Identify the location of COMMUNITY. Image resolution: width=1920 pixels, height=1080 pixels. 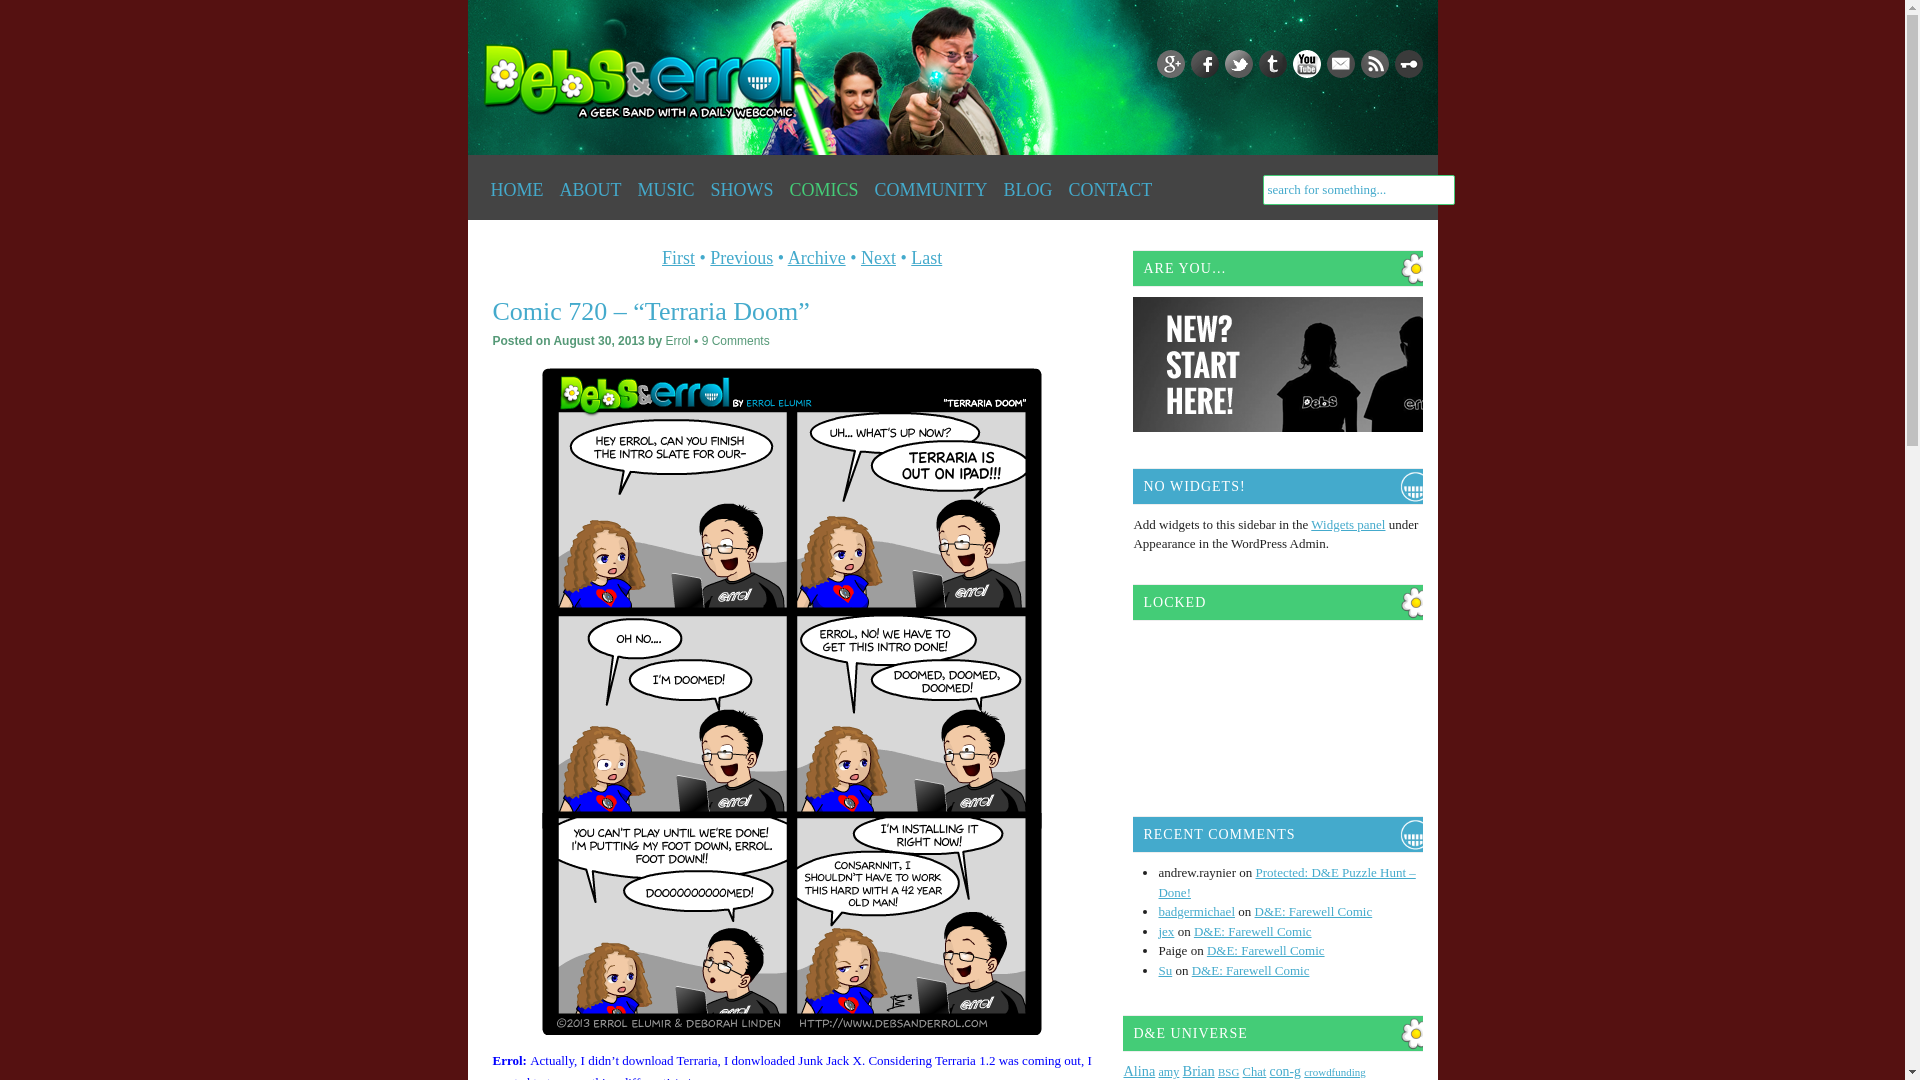
(932, 189).